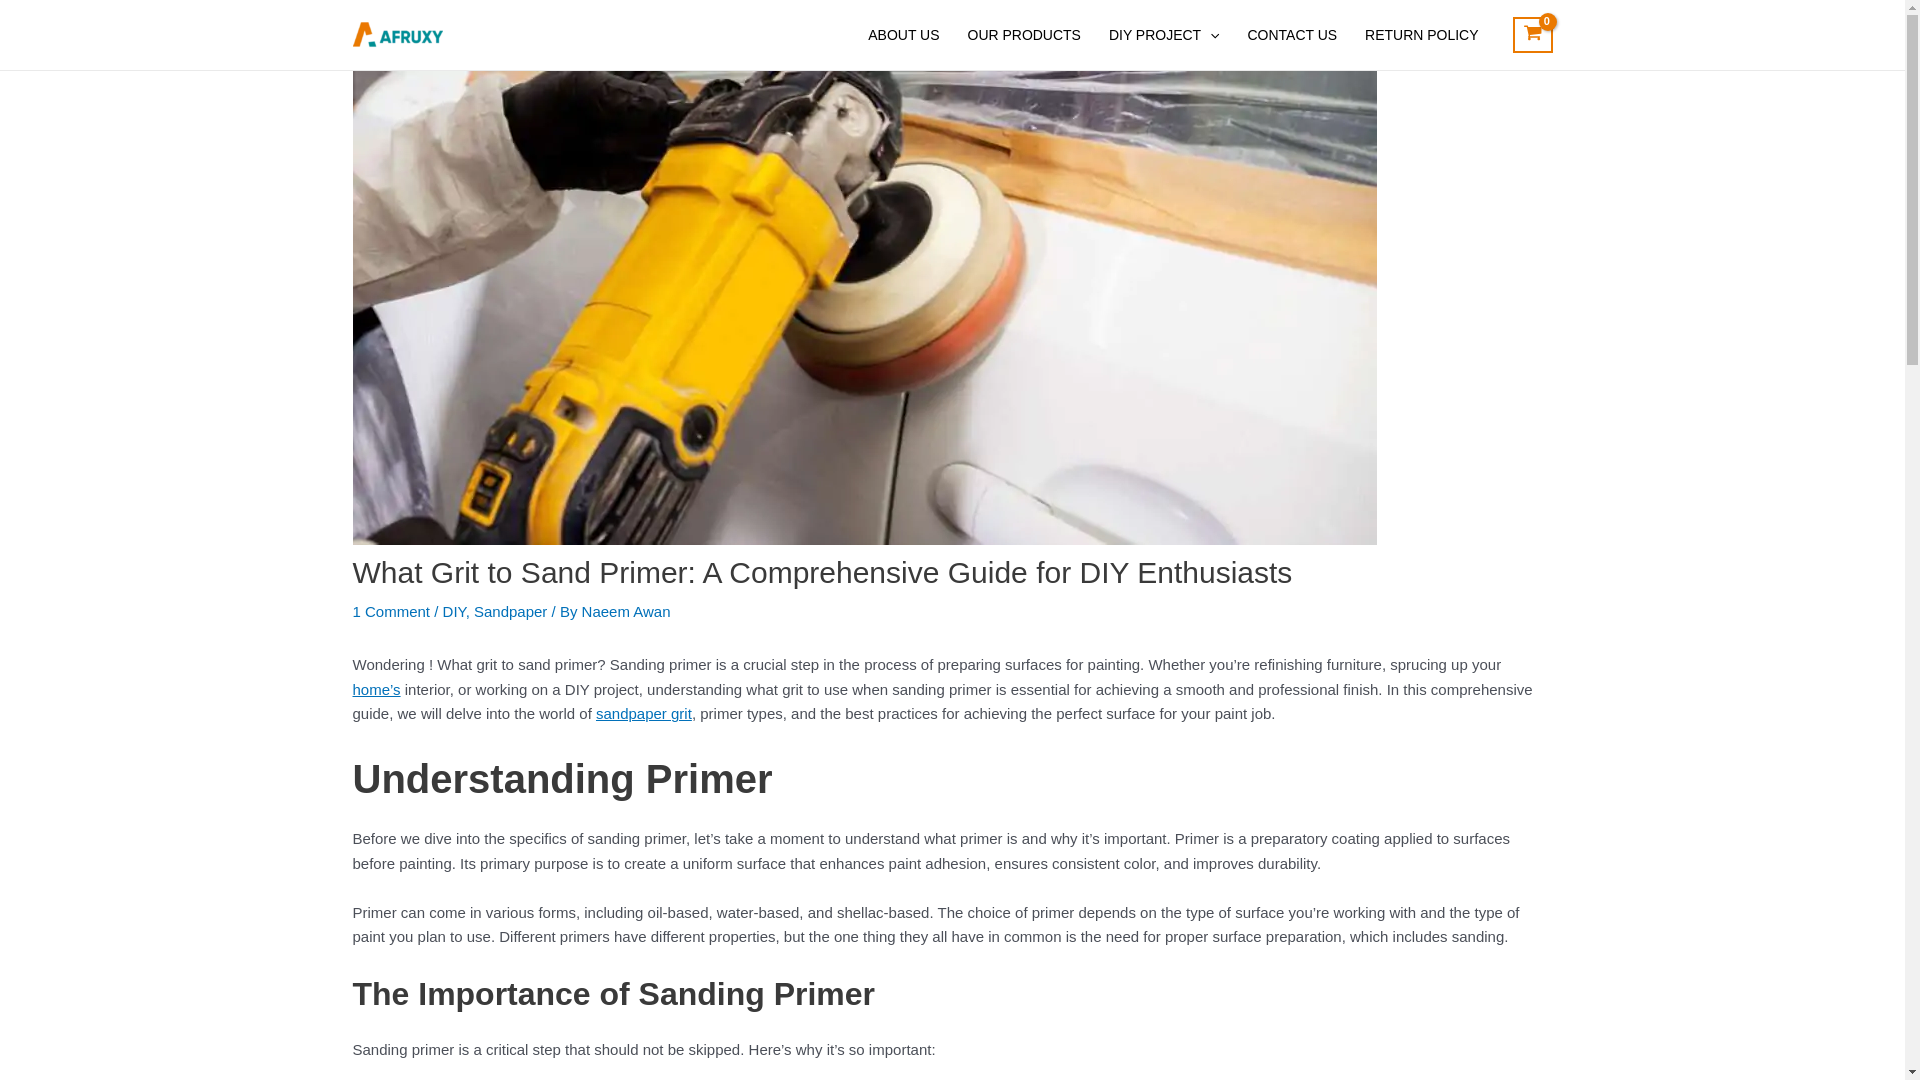 The width and height of the screenshot is (1920, 1080). What do you see at coordinates (643, 714) in the screenshot?
I see `sandpaper grit` at bounding box center [643, 714].